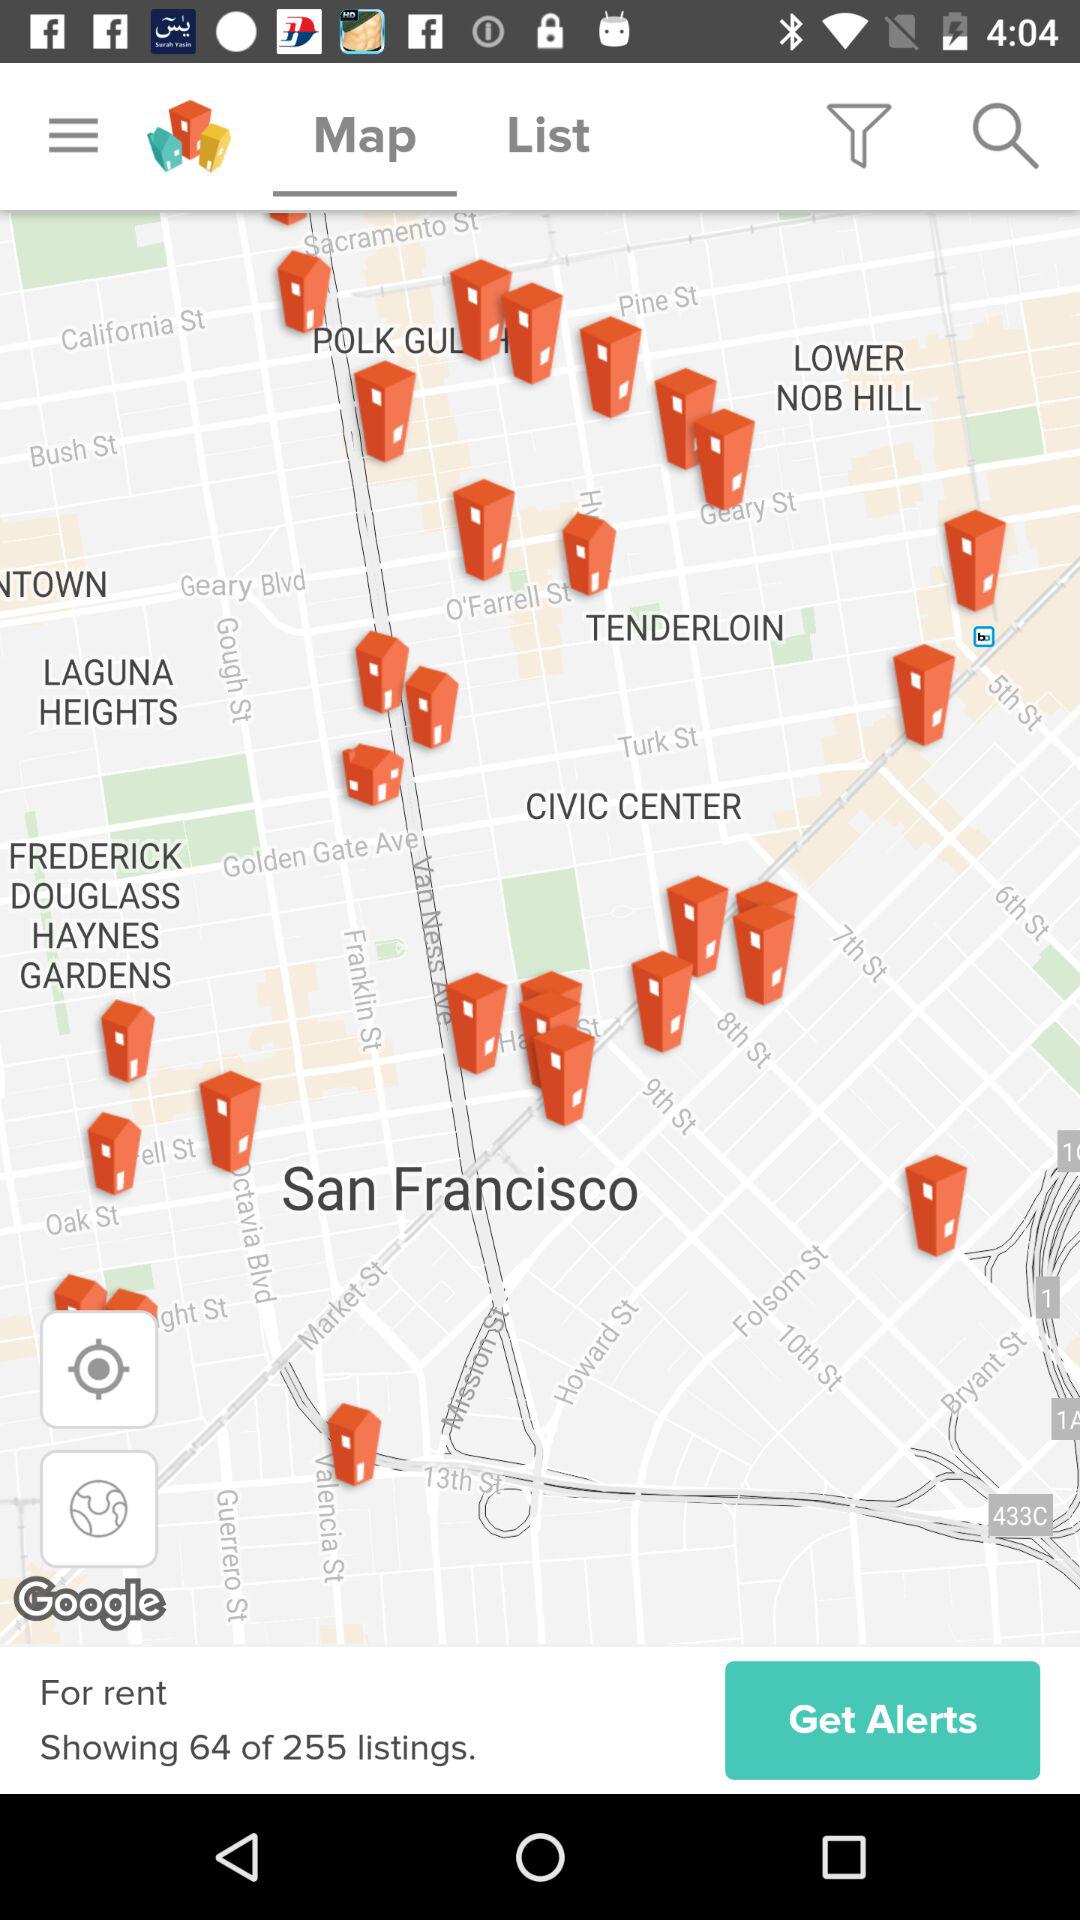 The height and width of the screenshot is (1920, 1080). Describe the element at coordinates (882, 1720) in the screenshot. I see `swipe to get alerts` at that location.